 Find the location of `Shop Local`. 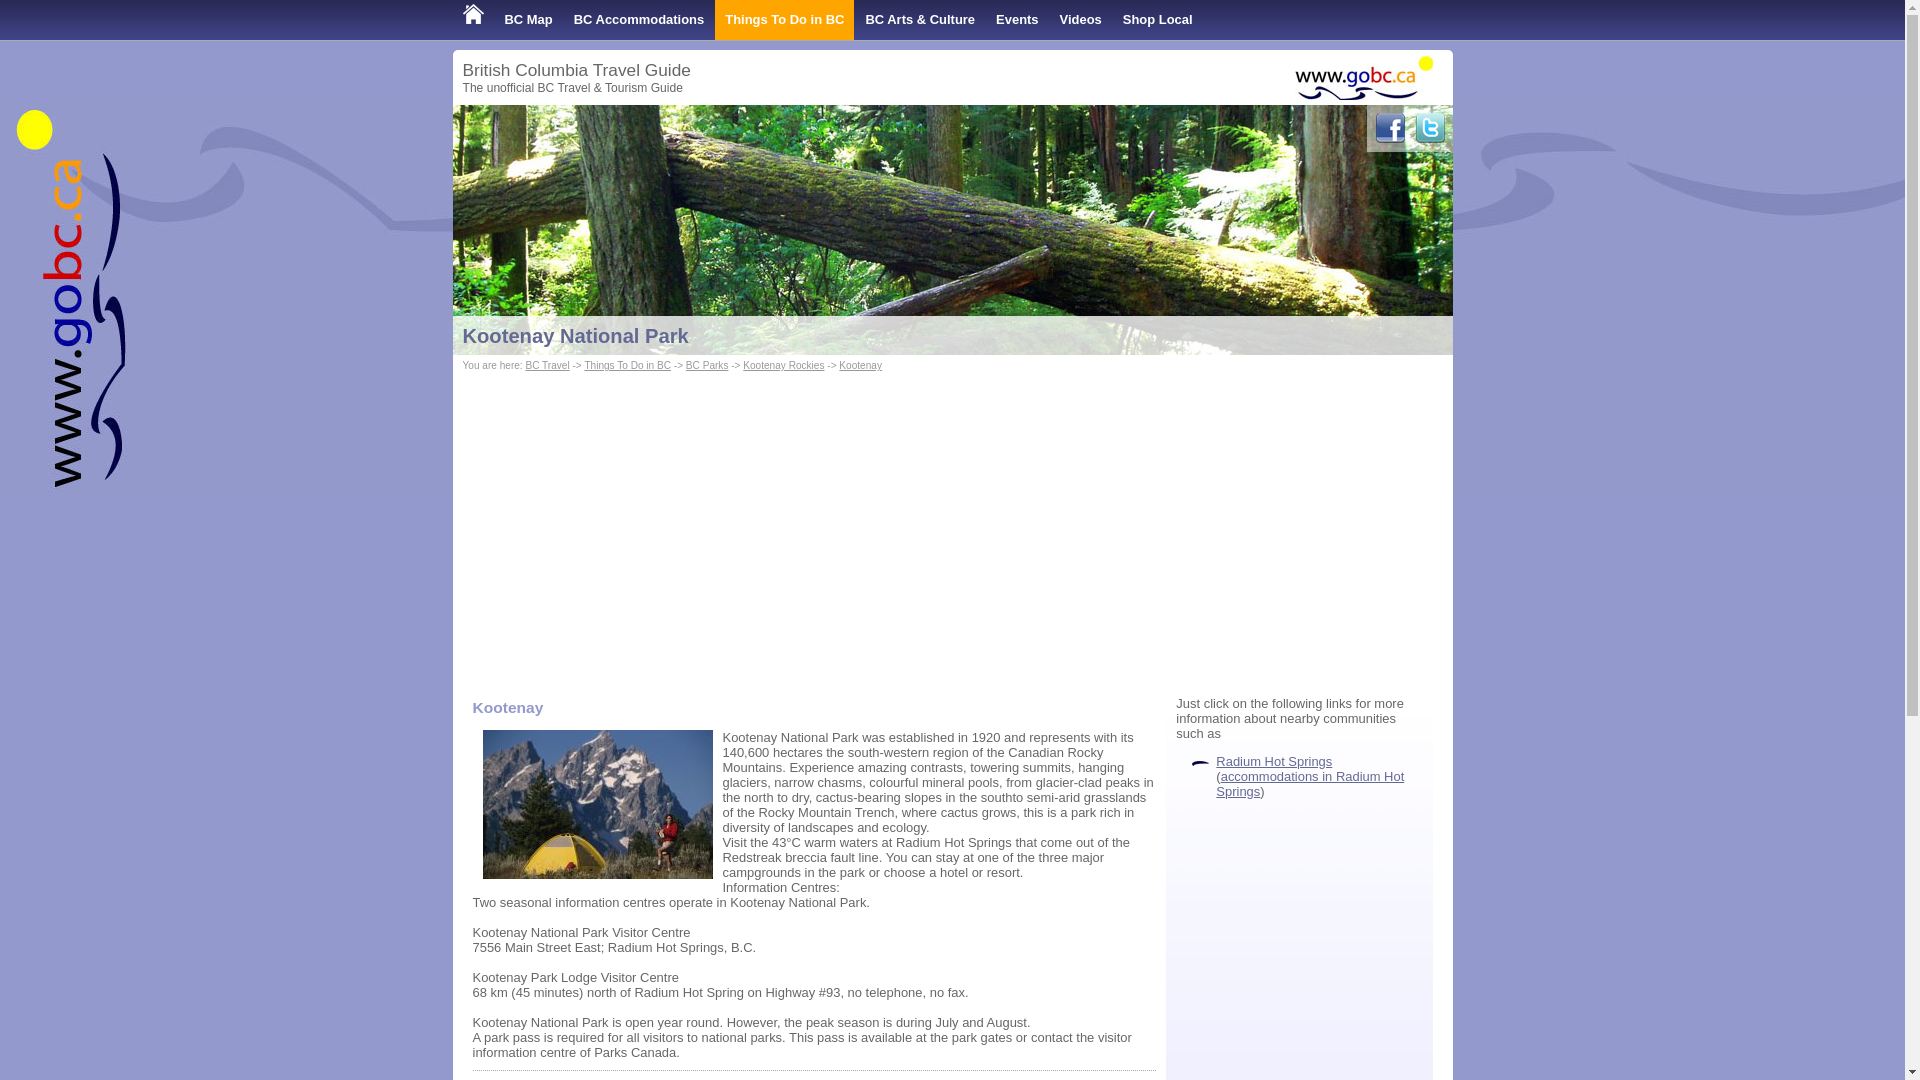

Shop Local is located at coordinates (1158, 20).